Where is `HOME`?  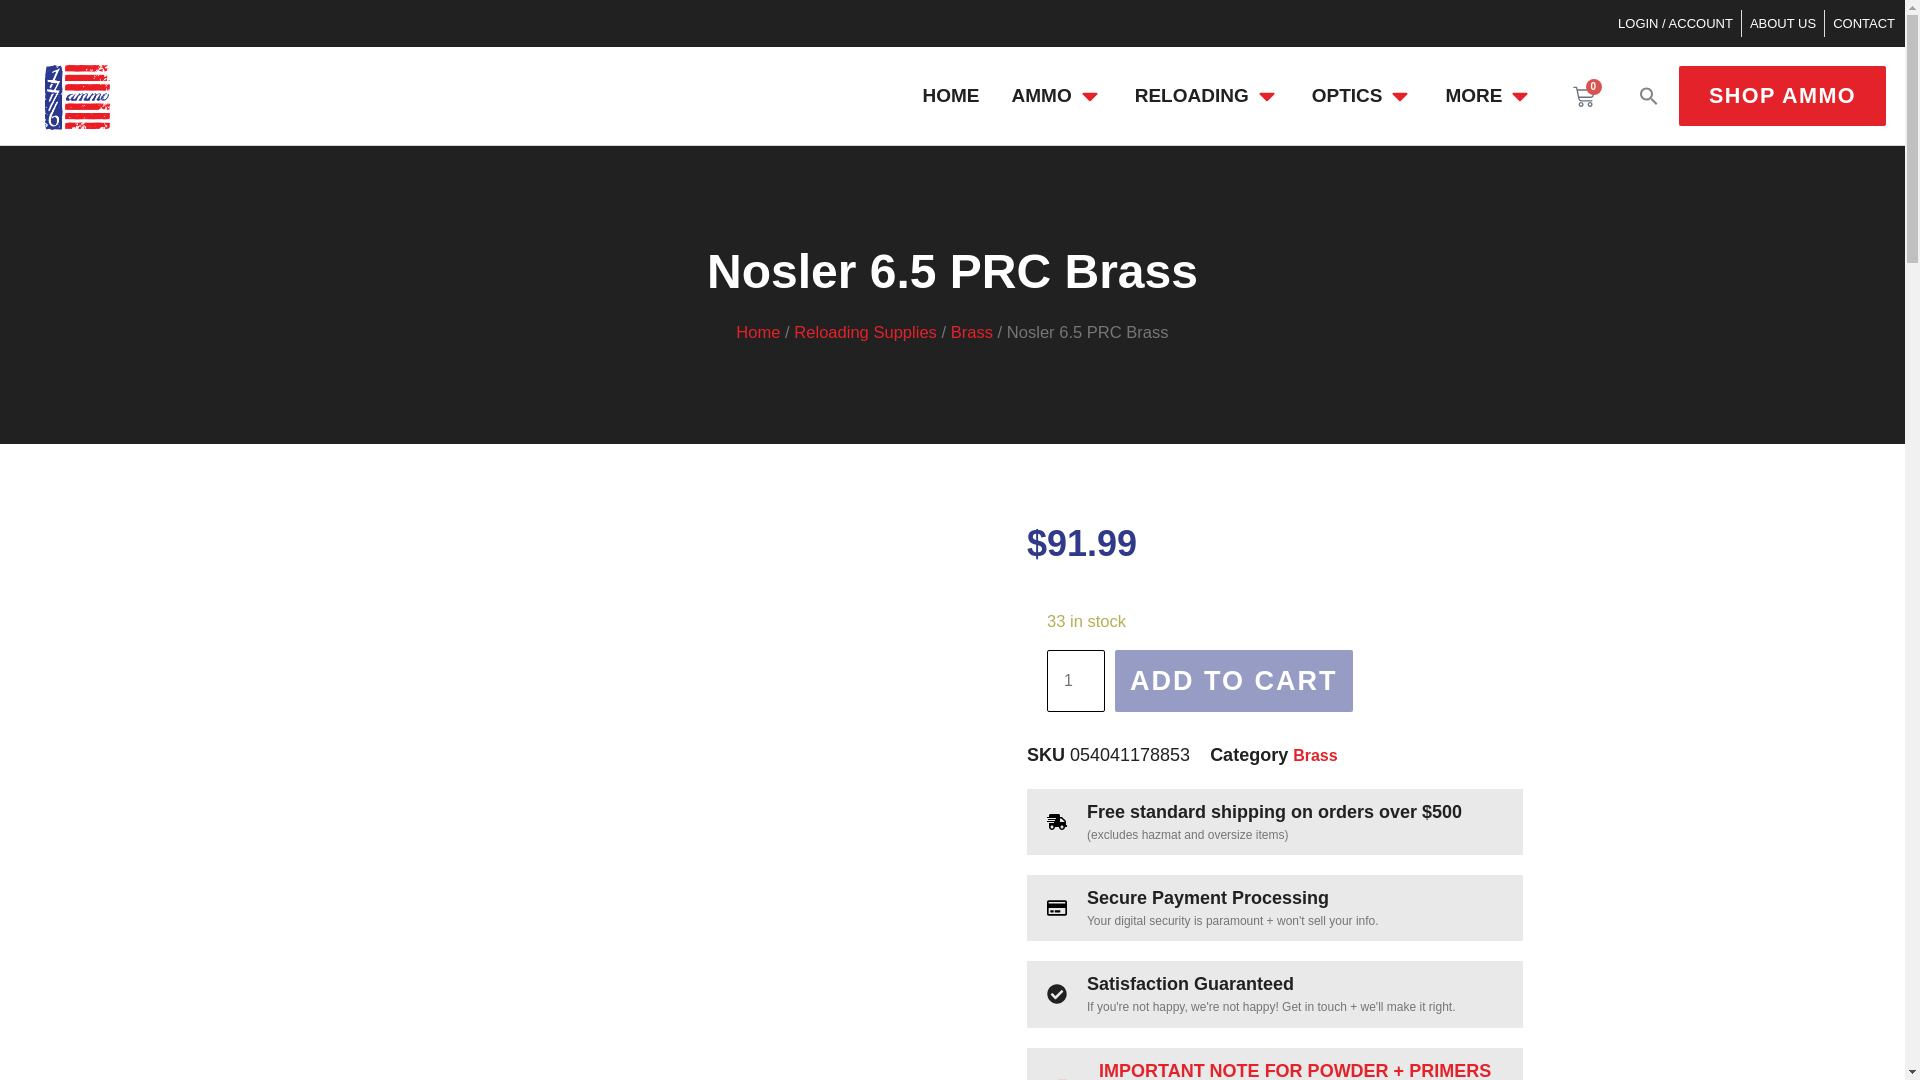 HOME is located at coordinates (951, 96).